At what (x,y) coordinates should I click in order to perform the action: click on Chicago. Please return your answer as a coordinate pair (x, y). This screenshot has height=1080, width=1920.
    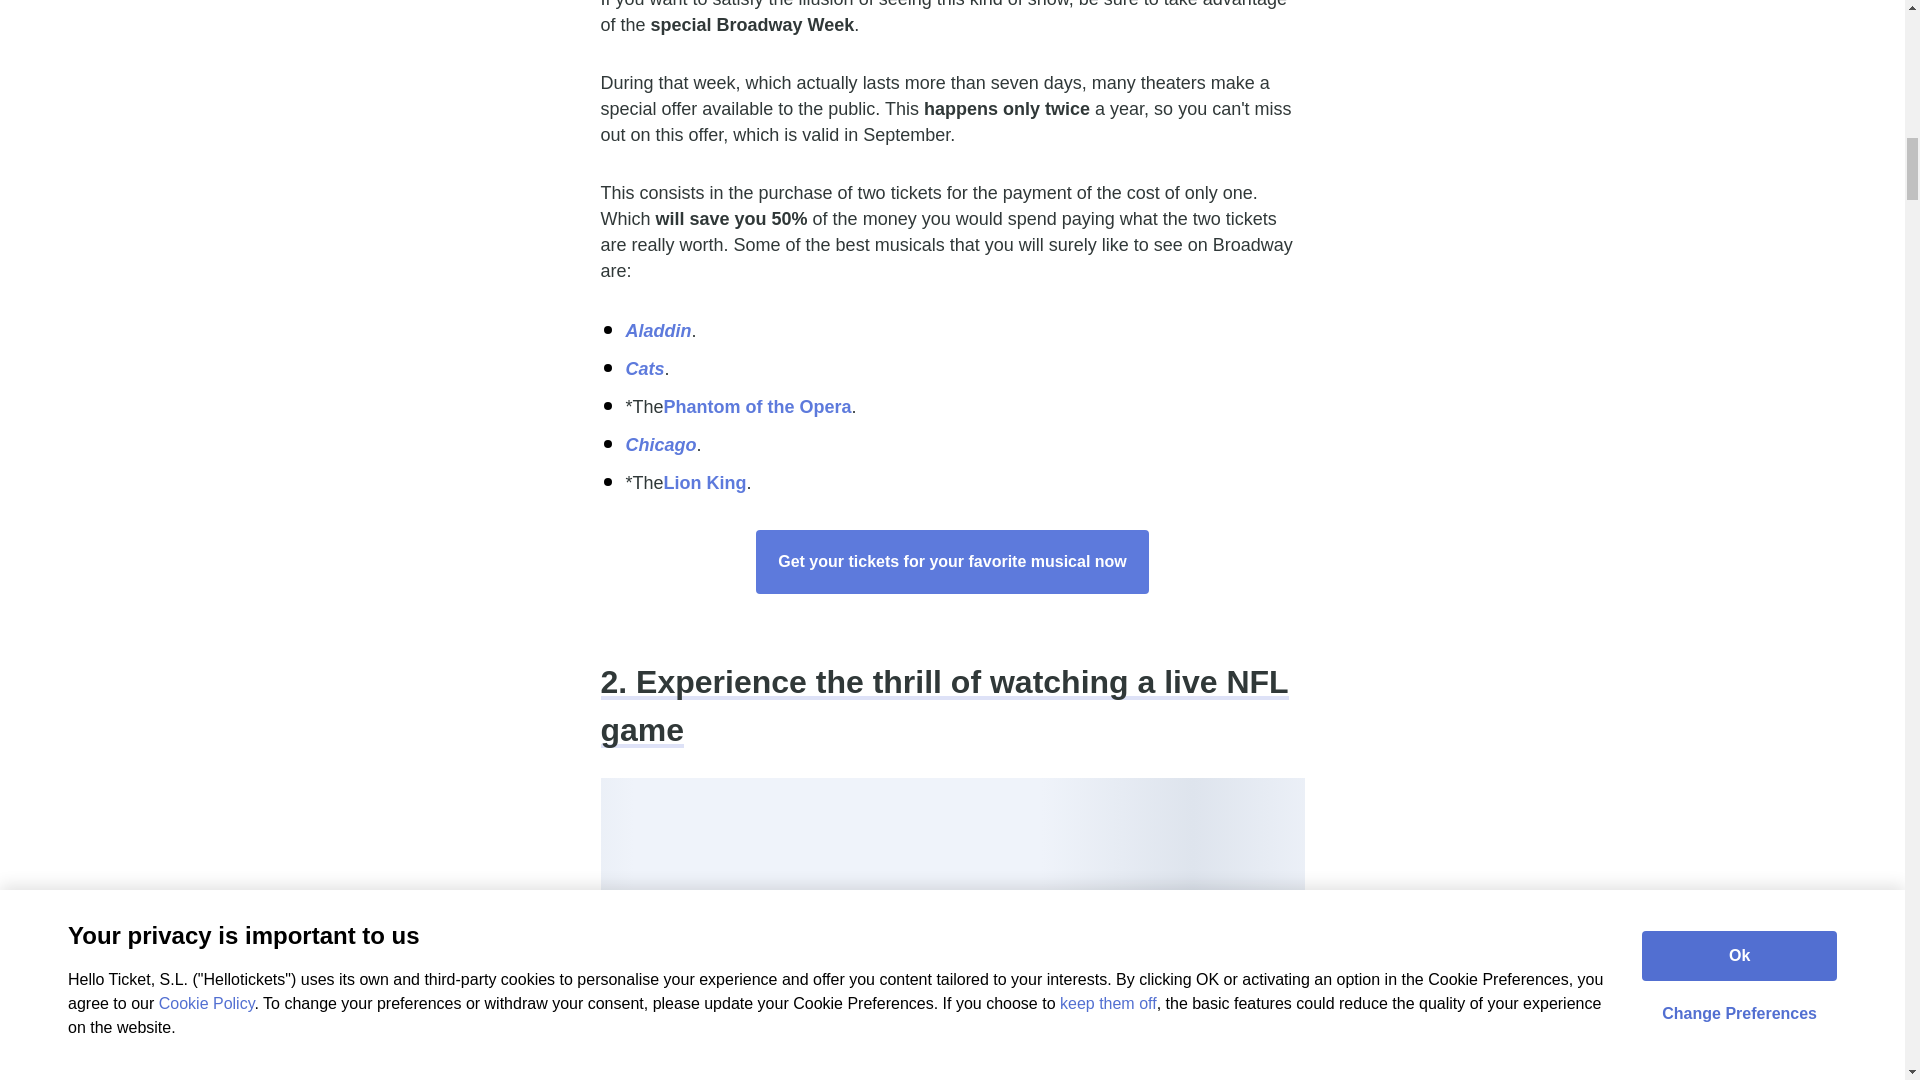
    Looking at the image, I should click on (660, 444).